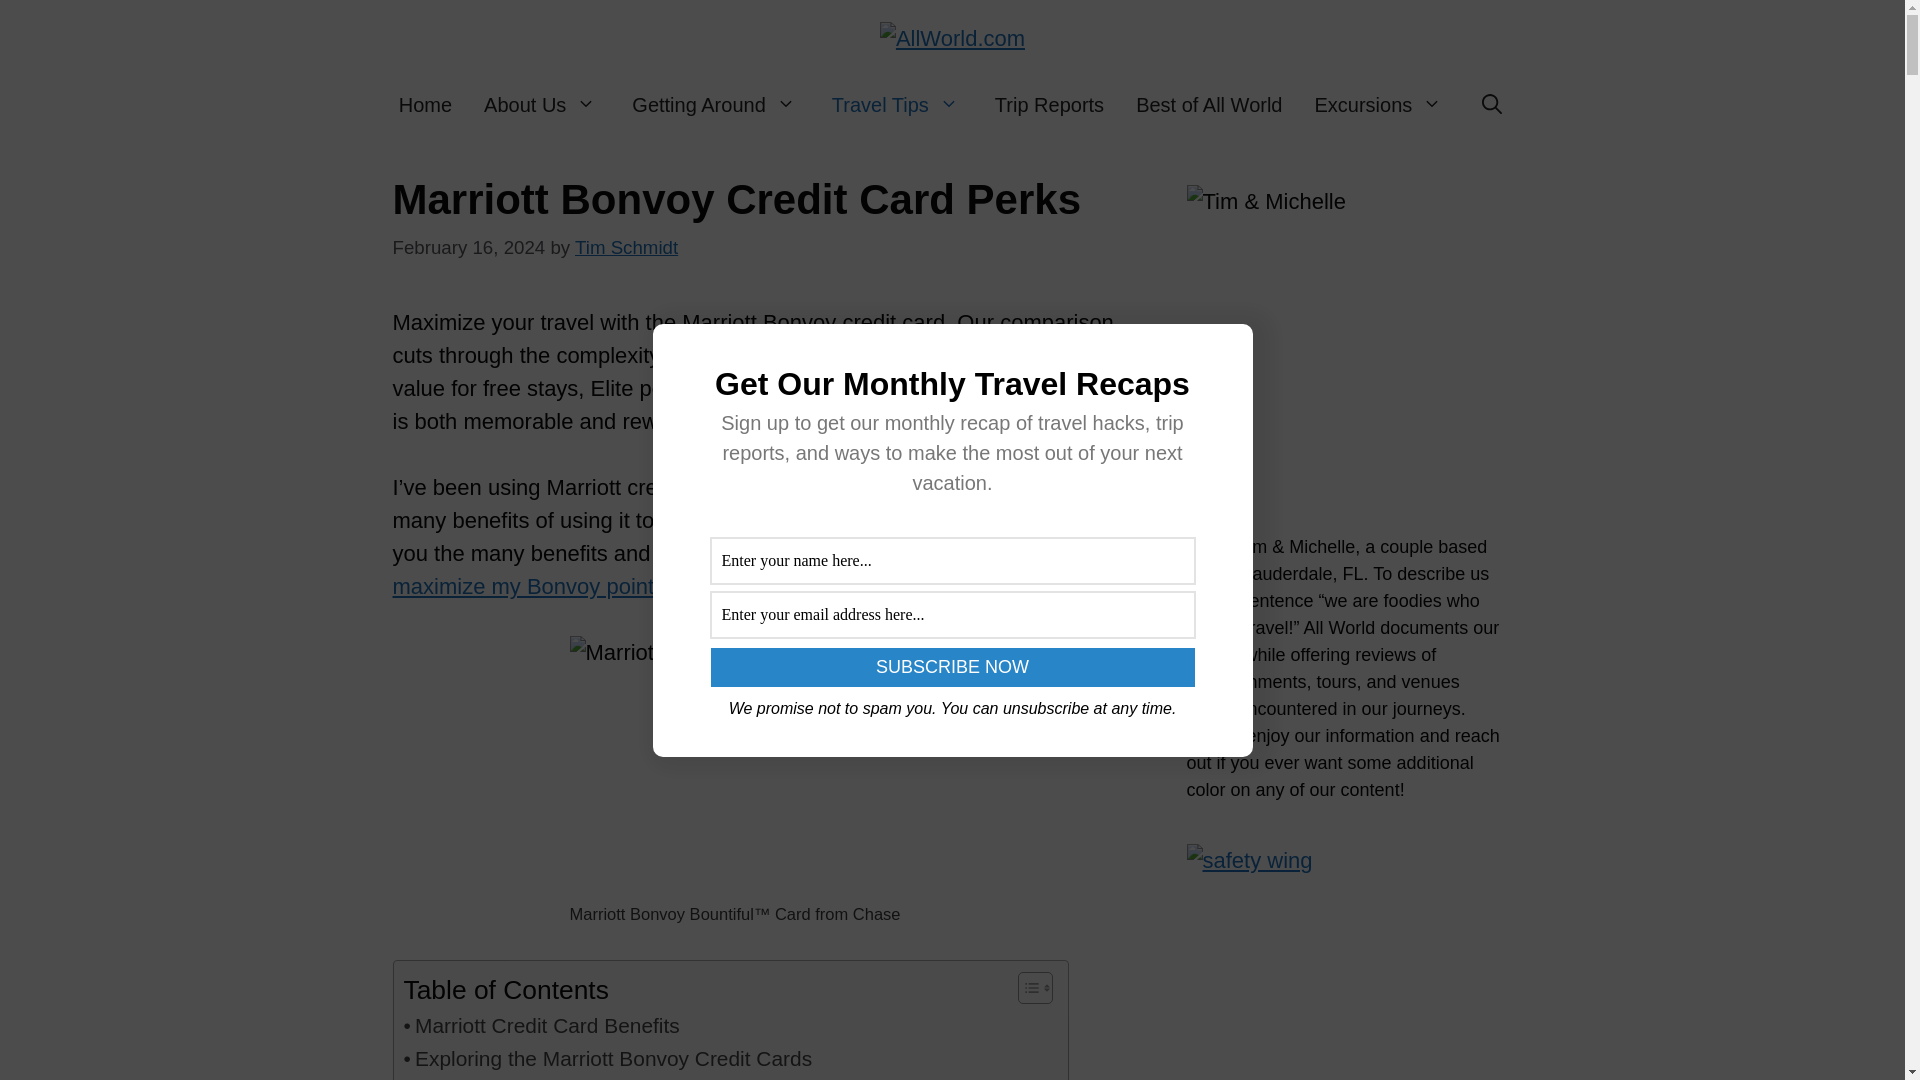 Image resolution: width=1920 pixels, height=1080 pixels. I want to click on Excursions, so click(1379, 104).